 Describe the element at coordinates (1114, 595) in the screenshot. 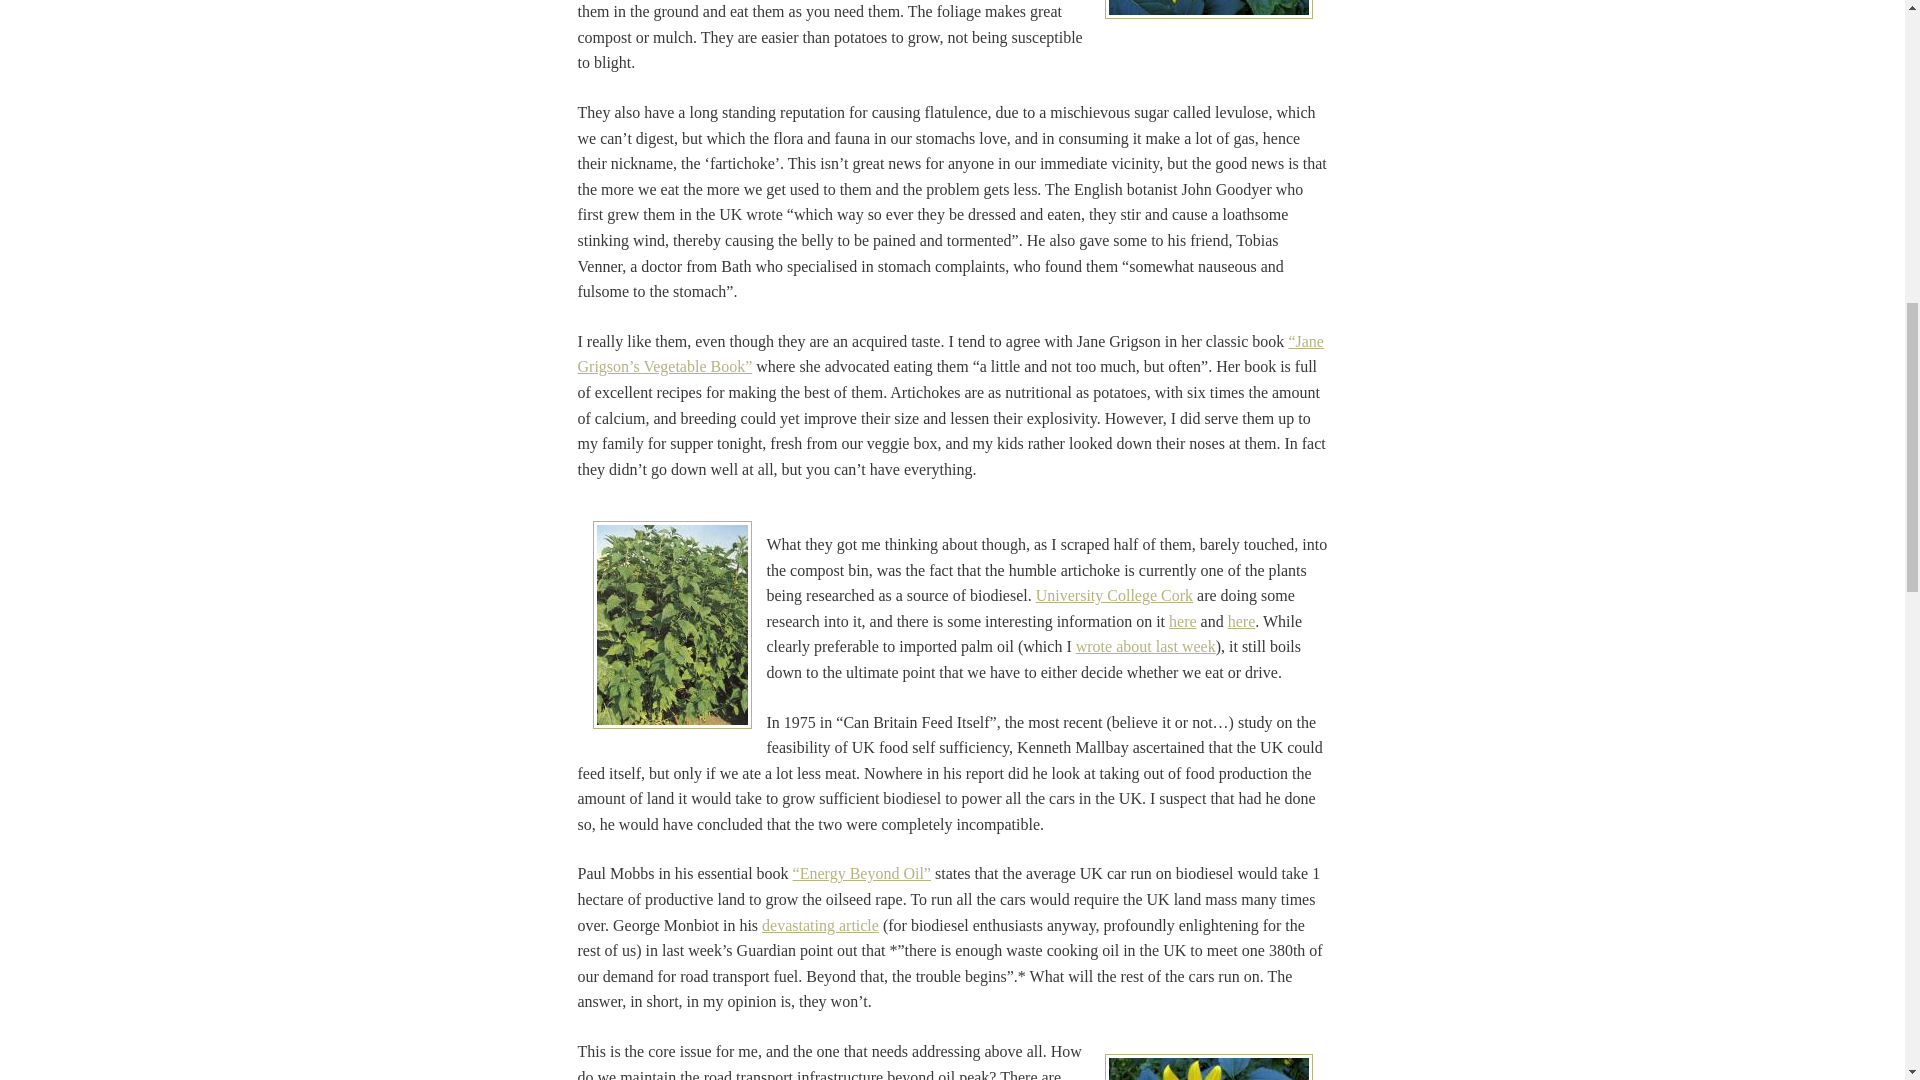

I see `University College Cork` at that location.